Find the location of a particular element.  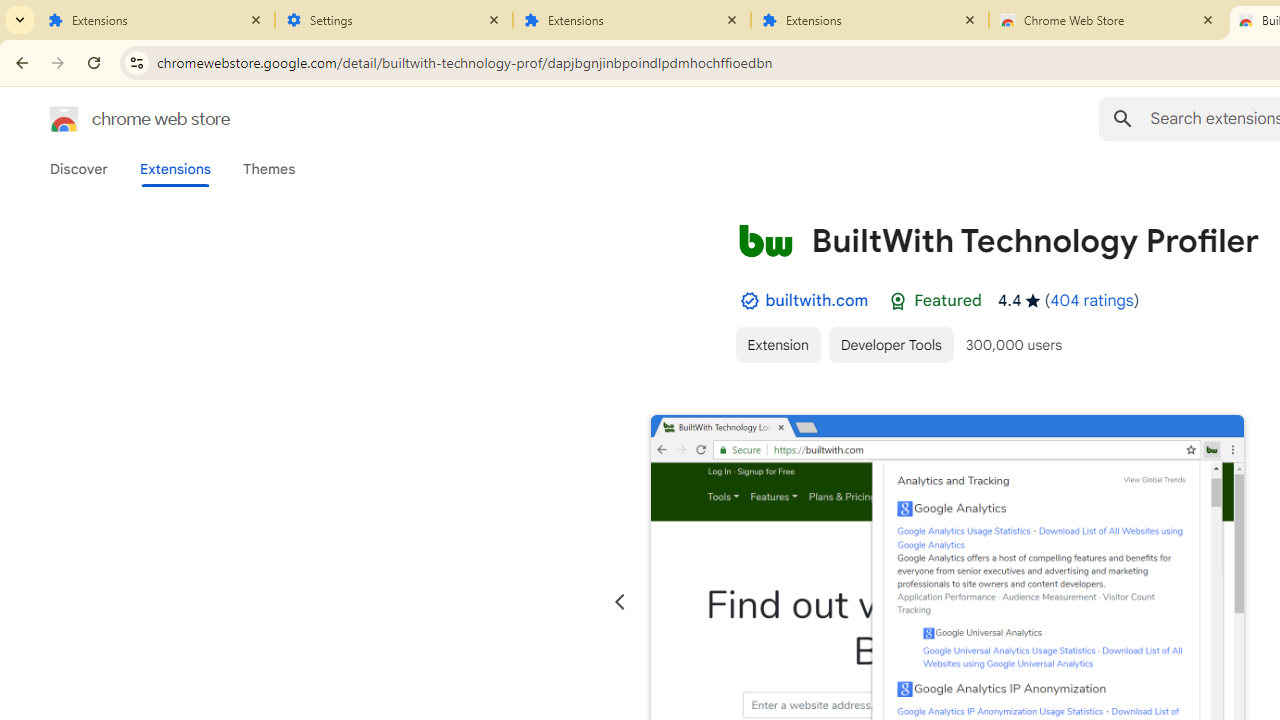

Item logo image for BuiltWith Technology Profiler is located at coordinates (765, 240).